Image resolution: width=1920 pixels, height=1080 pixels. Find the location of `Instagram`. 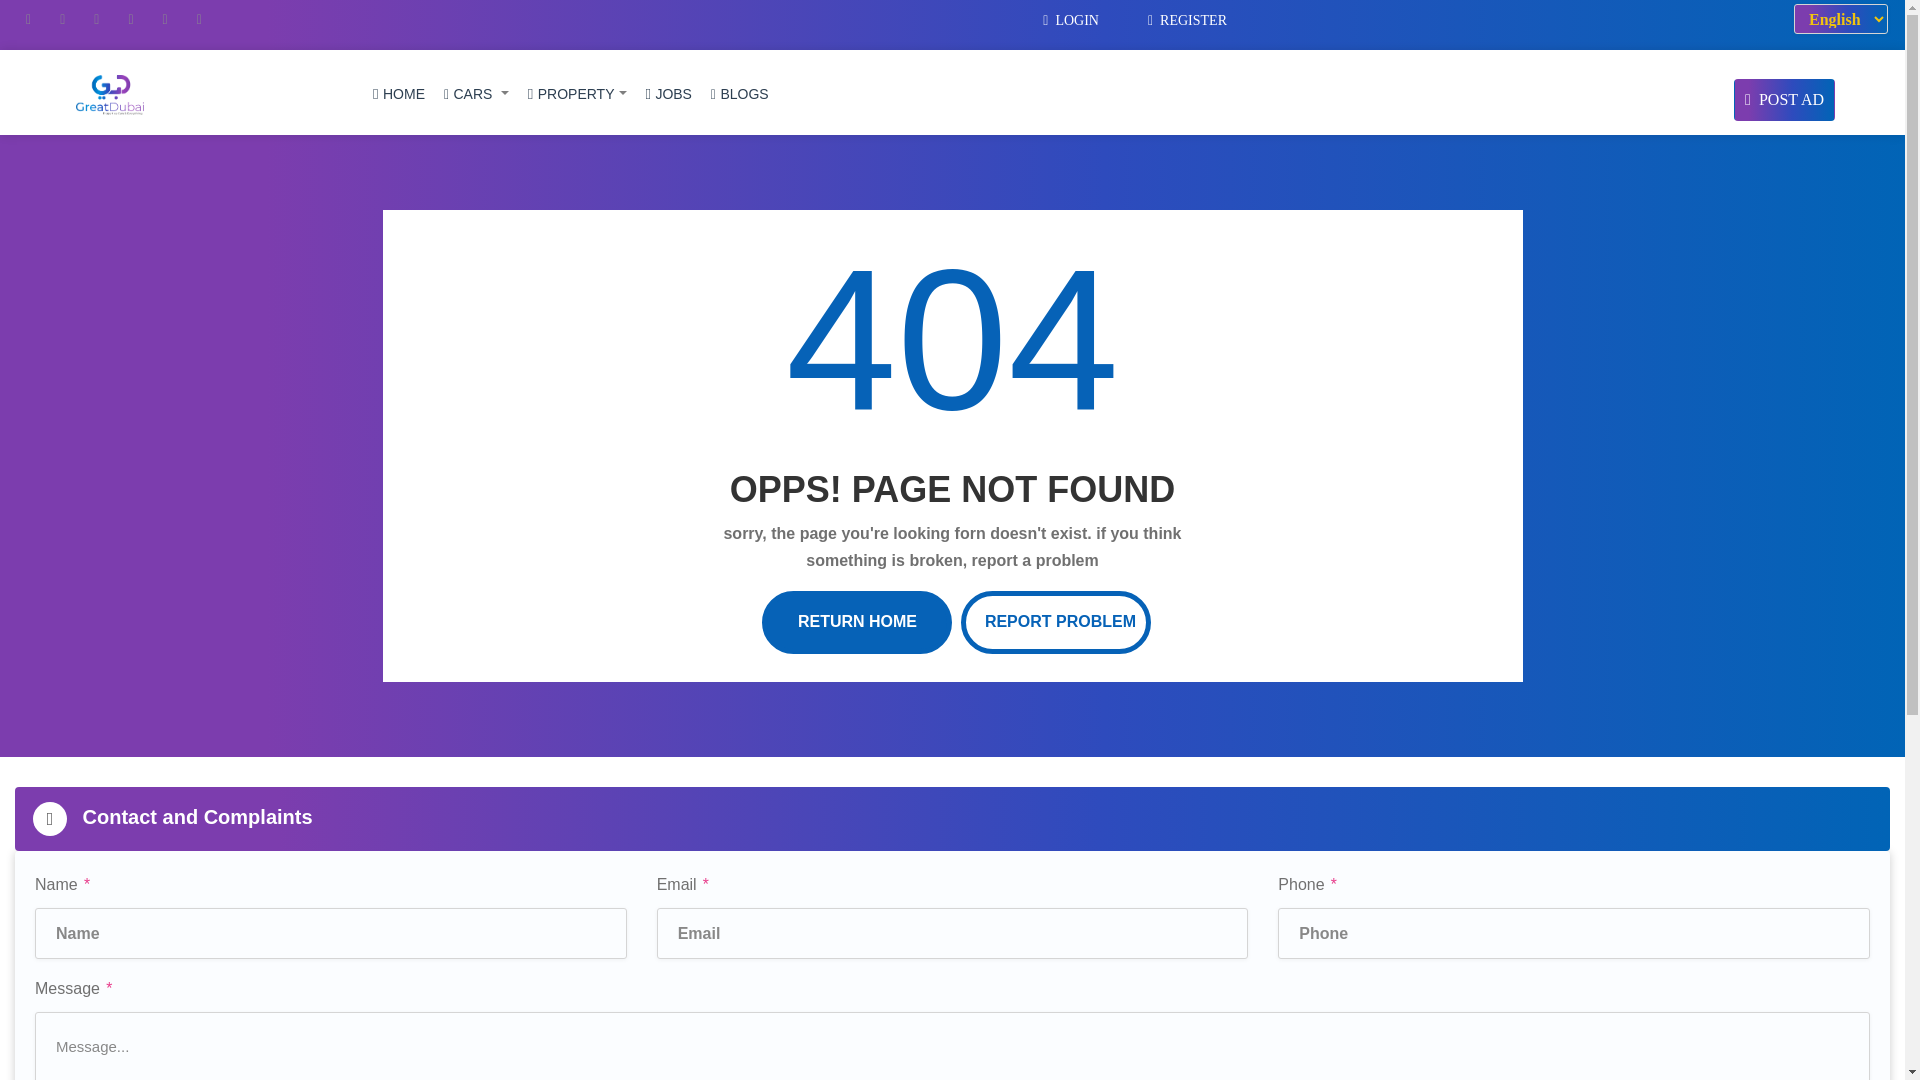

Instagram is located at coordinates (132, 18).